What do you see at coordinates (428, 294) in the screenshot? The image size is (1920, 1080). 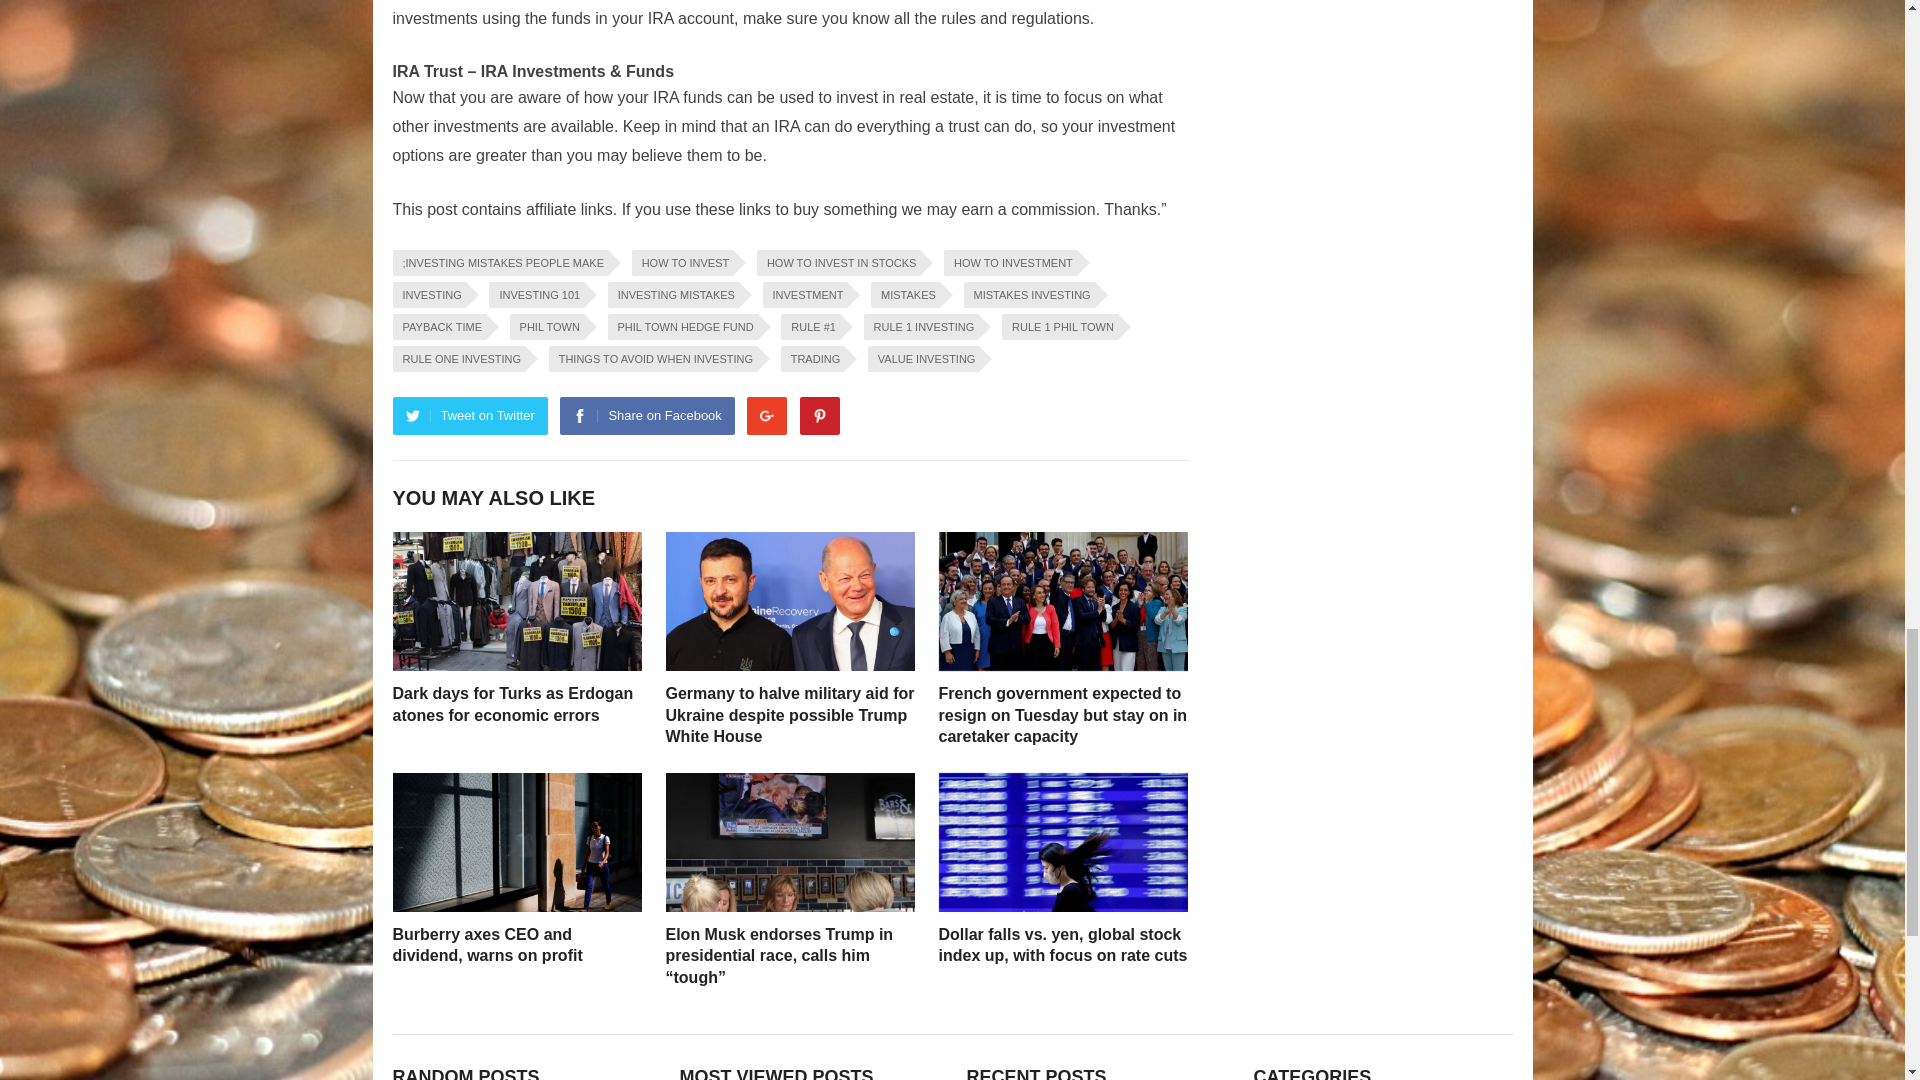 I see `INVESTING` at bounding box center [428, 294].